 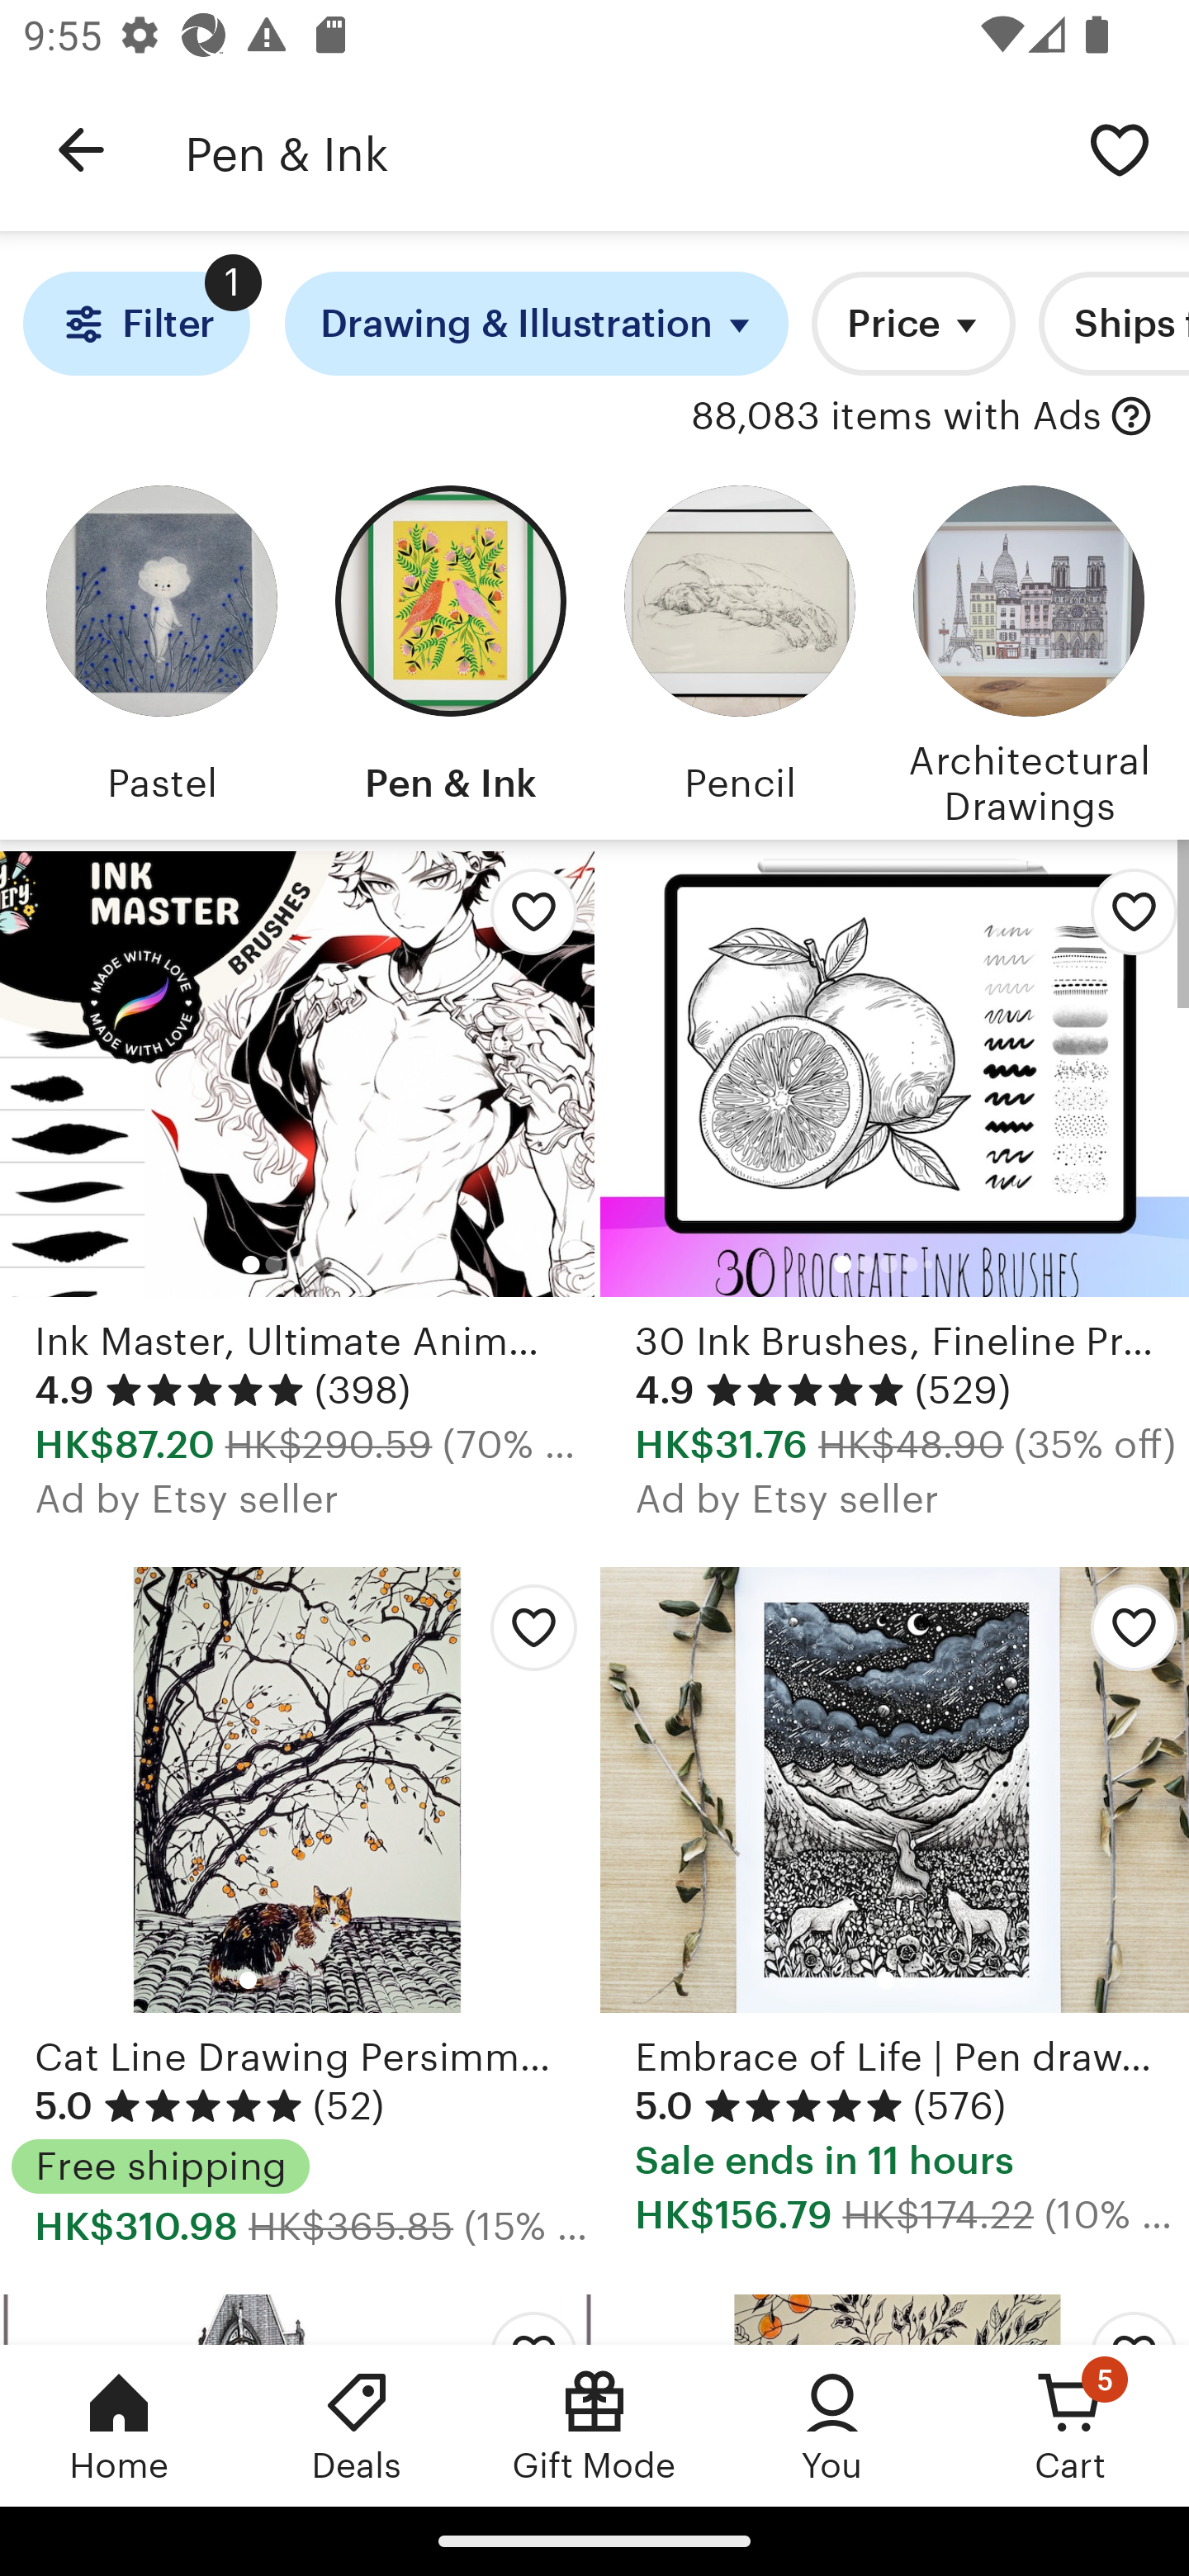 What do you see at coordinates (450, 651) in the screenshot?
I see `Pen & Ink` at bounding box center [450, 651].